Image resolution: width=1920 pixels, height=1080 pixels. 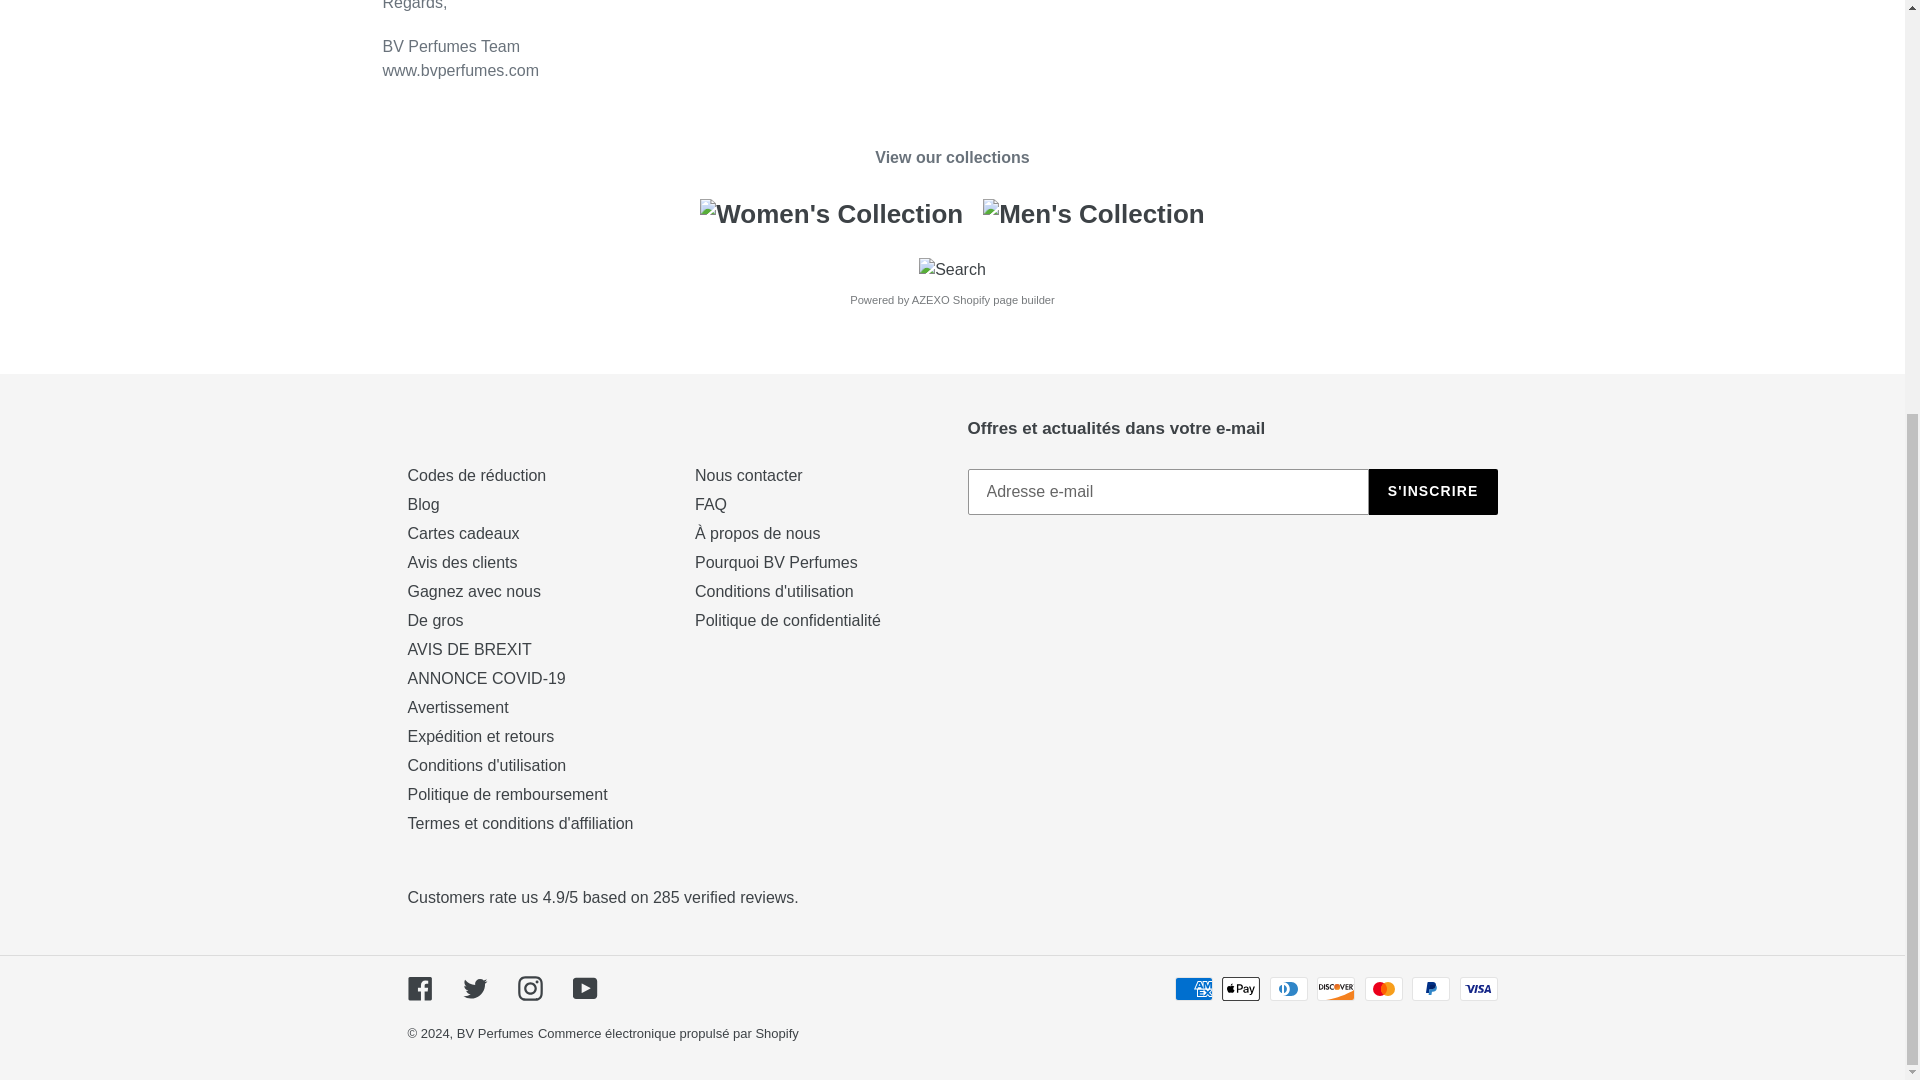 I want to click on Search BV Perfumes, so click(x=952, y=269).